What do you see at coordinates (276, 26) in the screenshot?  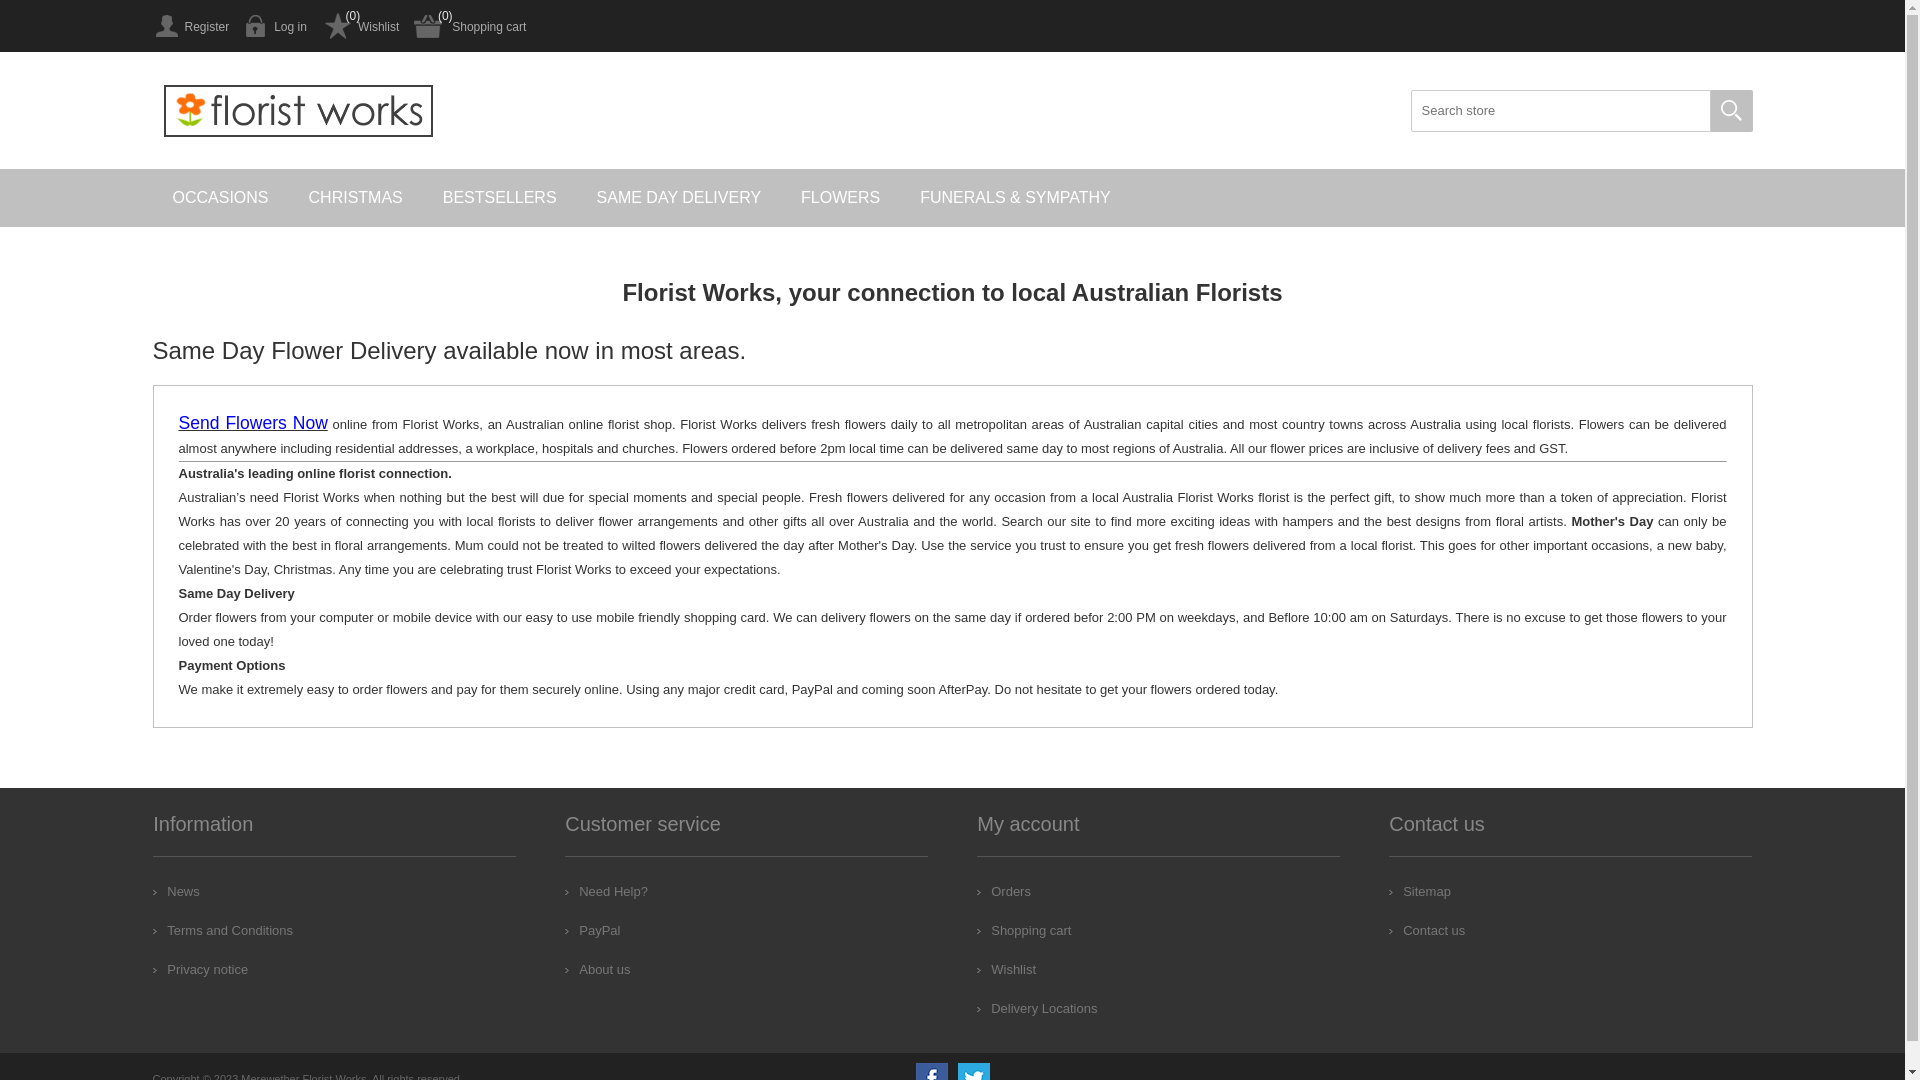 I see `Log in` at bounding box center [276, 26].